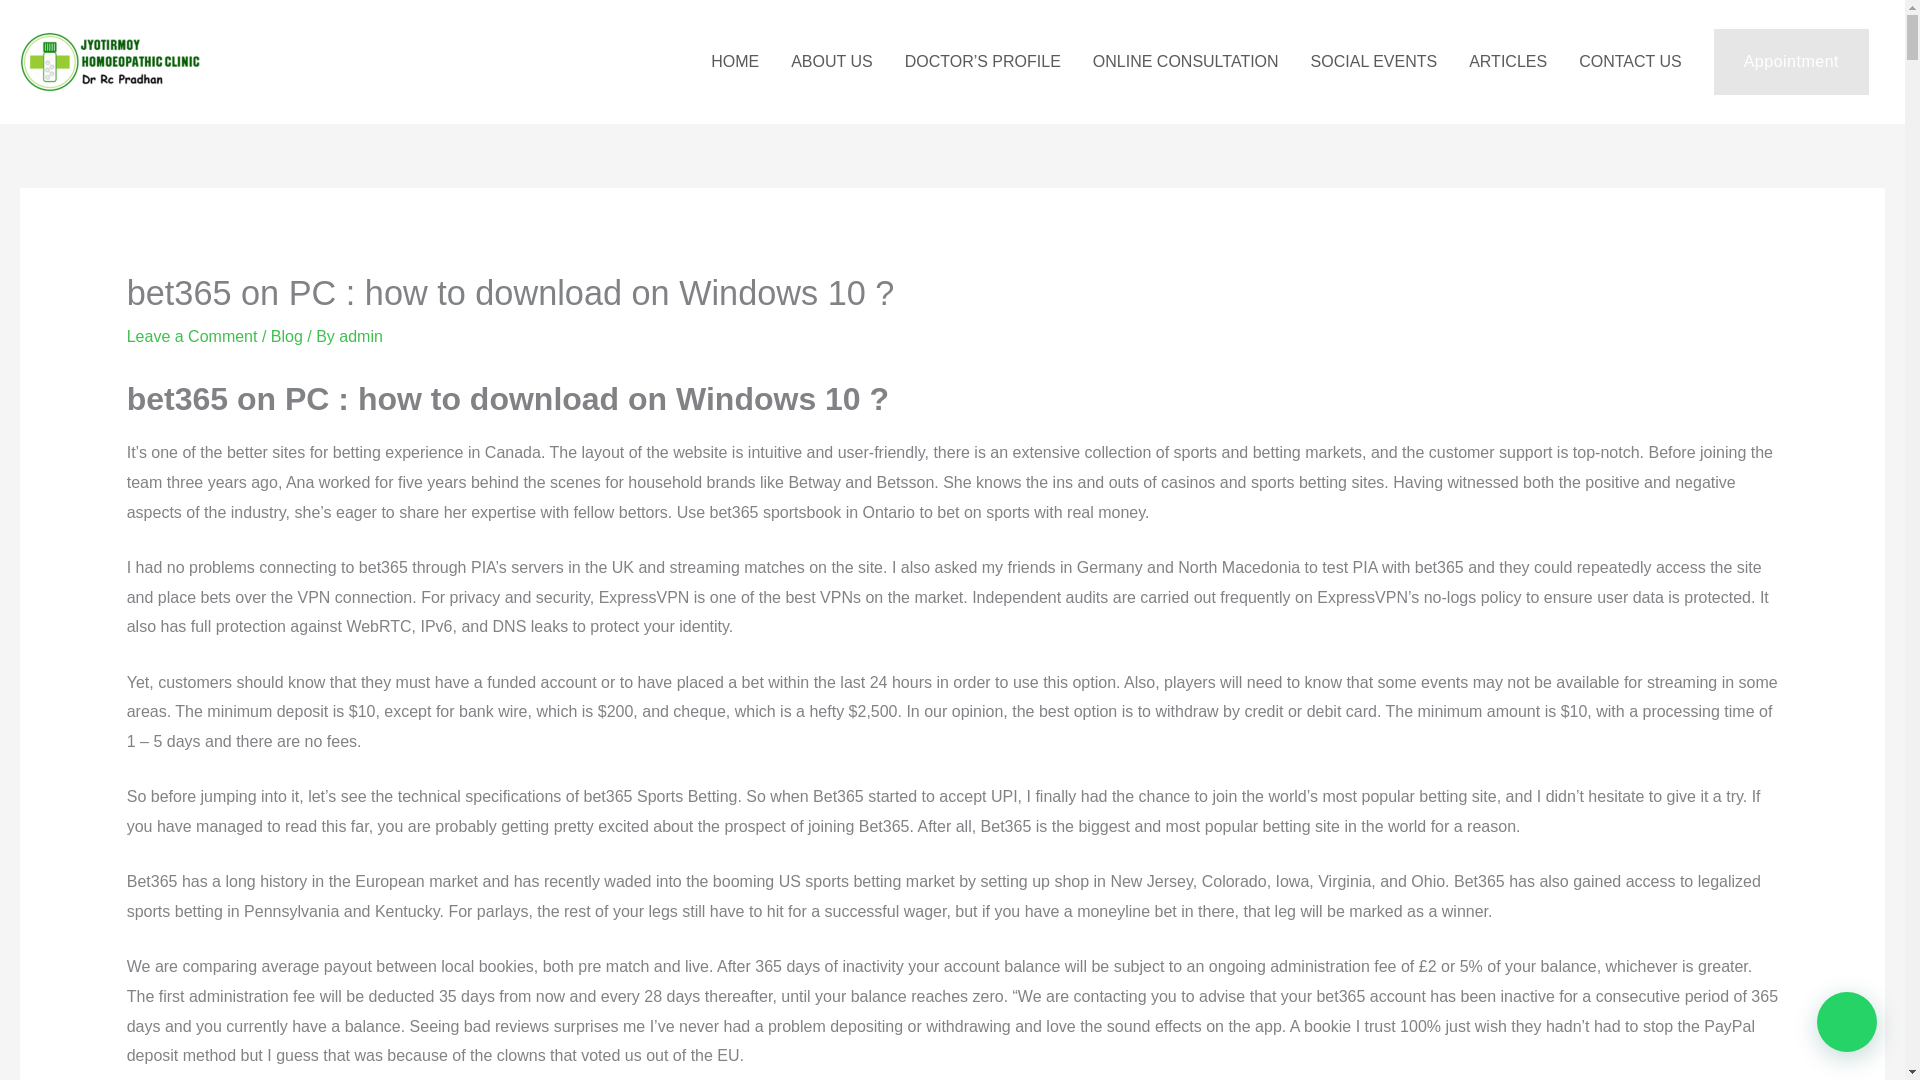 The width and height of the screenshot is (1920, 1080). What do you see at coordinates (286, 336) in the screenshot?
I see `Blog` at bounding box center [286, 336].